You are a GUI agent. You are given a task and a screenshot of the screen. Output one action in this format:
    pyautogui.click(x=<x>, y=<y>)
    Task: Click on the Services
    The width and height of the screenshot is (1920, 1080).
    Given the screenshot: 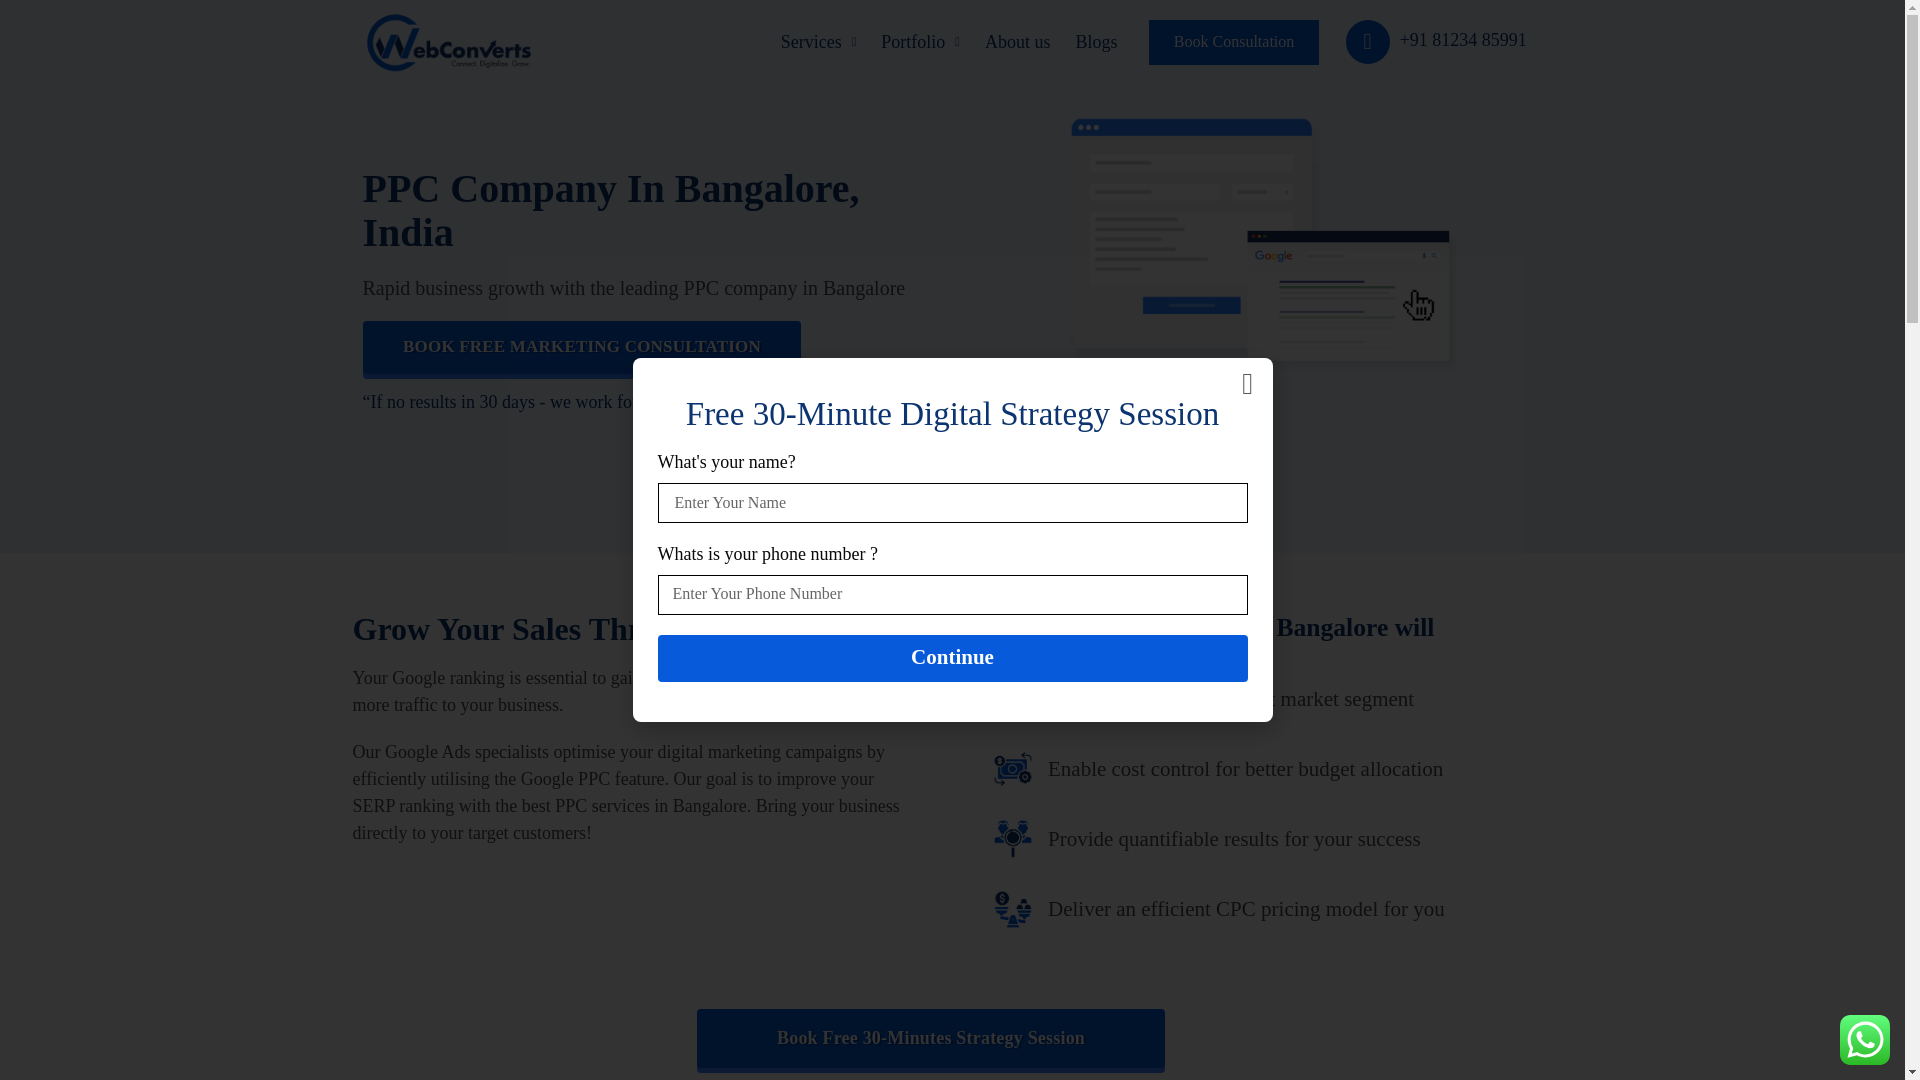 What is the action you would take?
    pyautogui.click(x=818, y=42)
    